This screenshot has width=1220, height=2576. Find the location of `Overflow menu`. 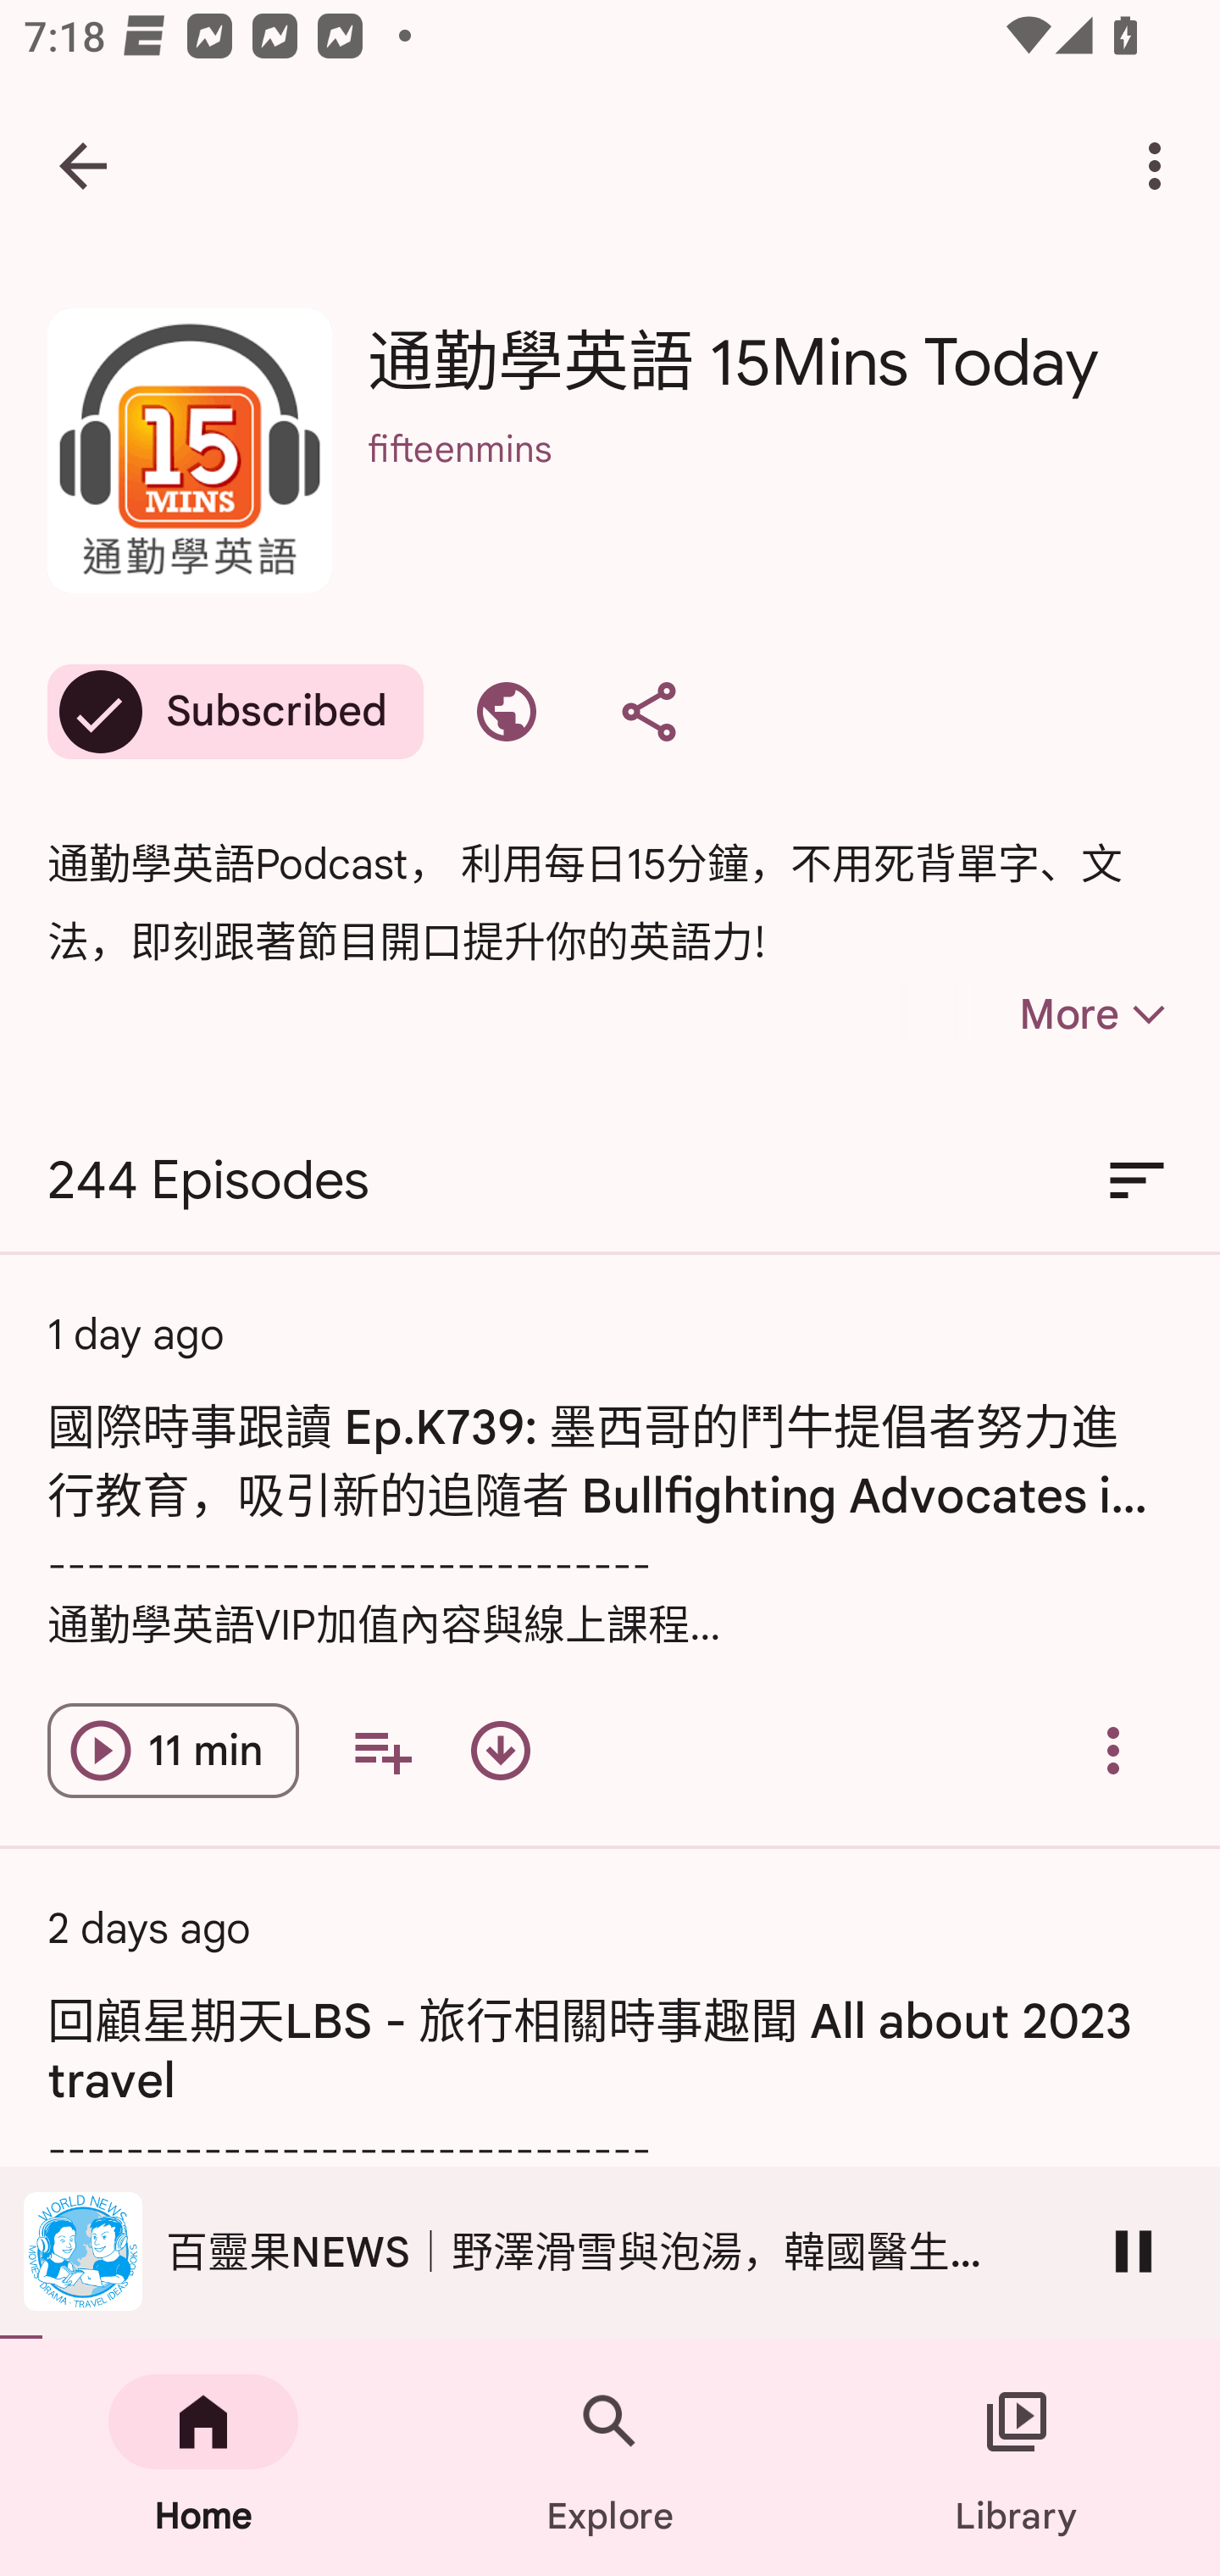

Overflow menu is located at coordinates (1113, 1751).